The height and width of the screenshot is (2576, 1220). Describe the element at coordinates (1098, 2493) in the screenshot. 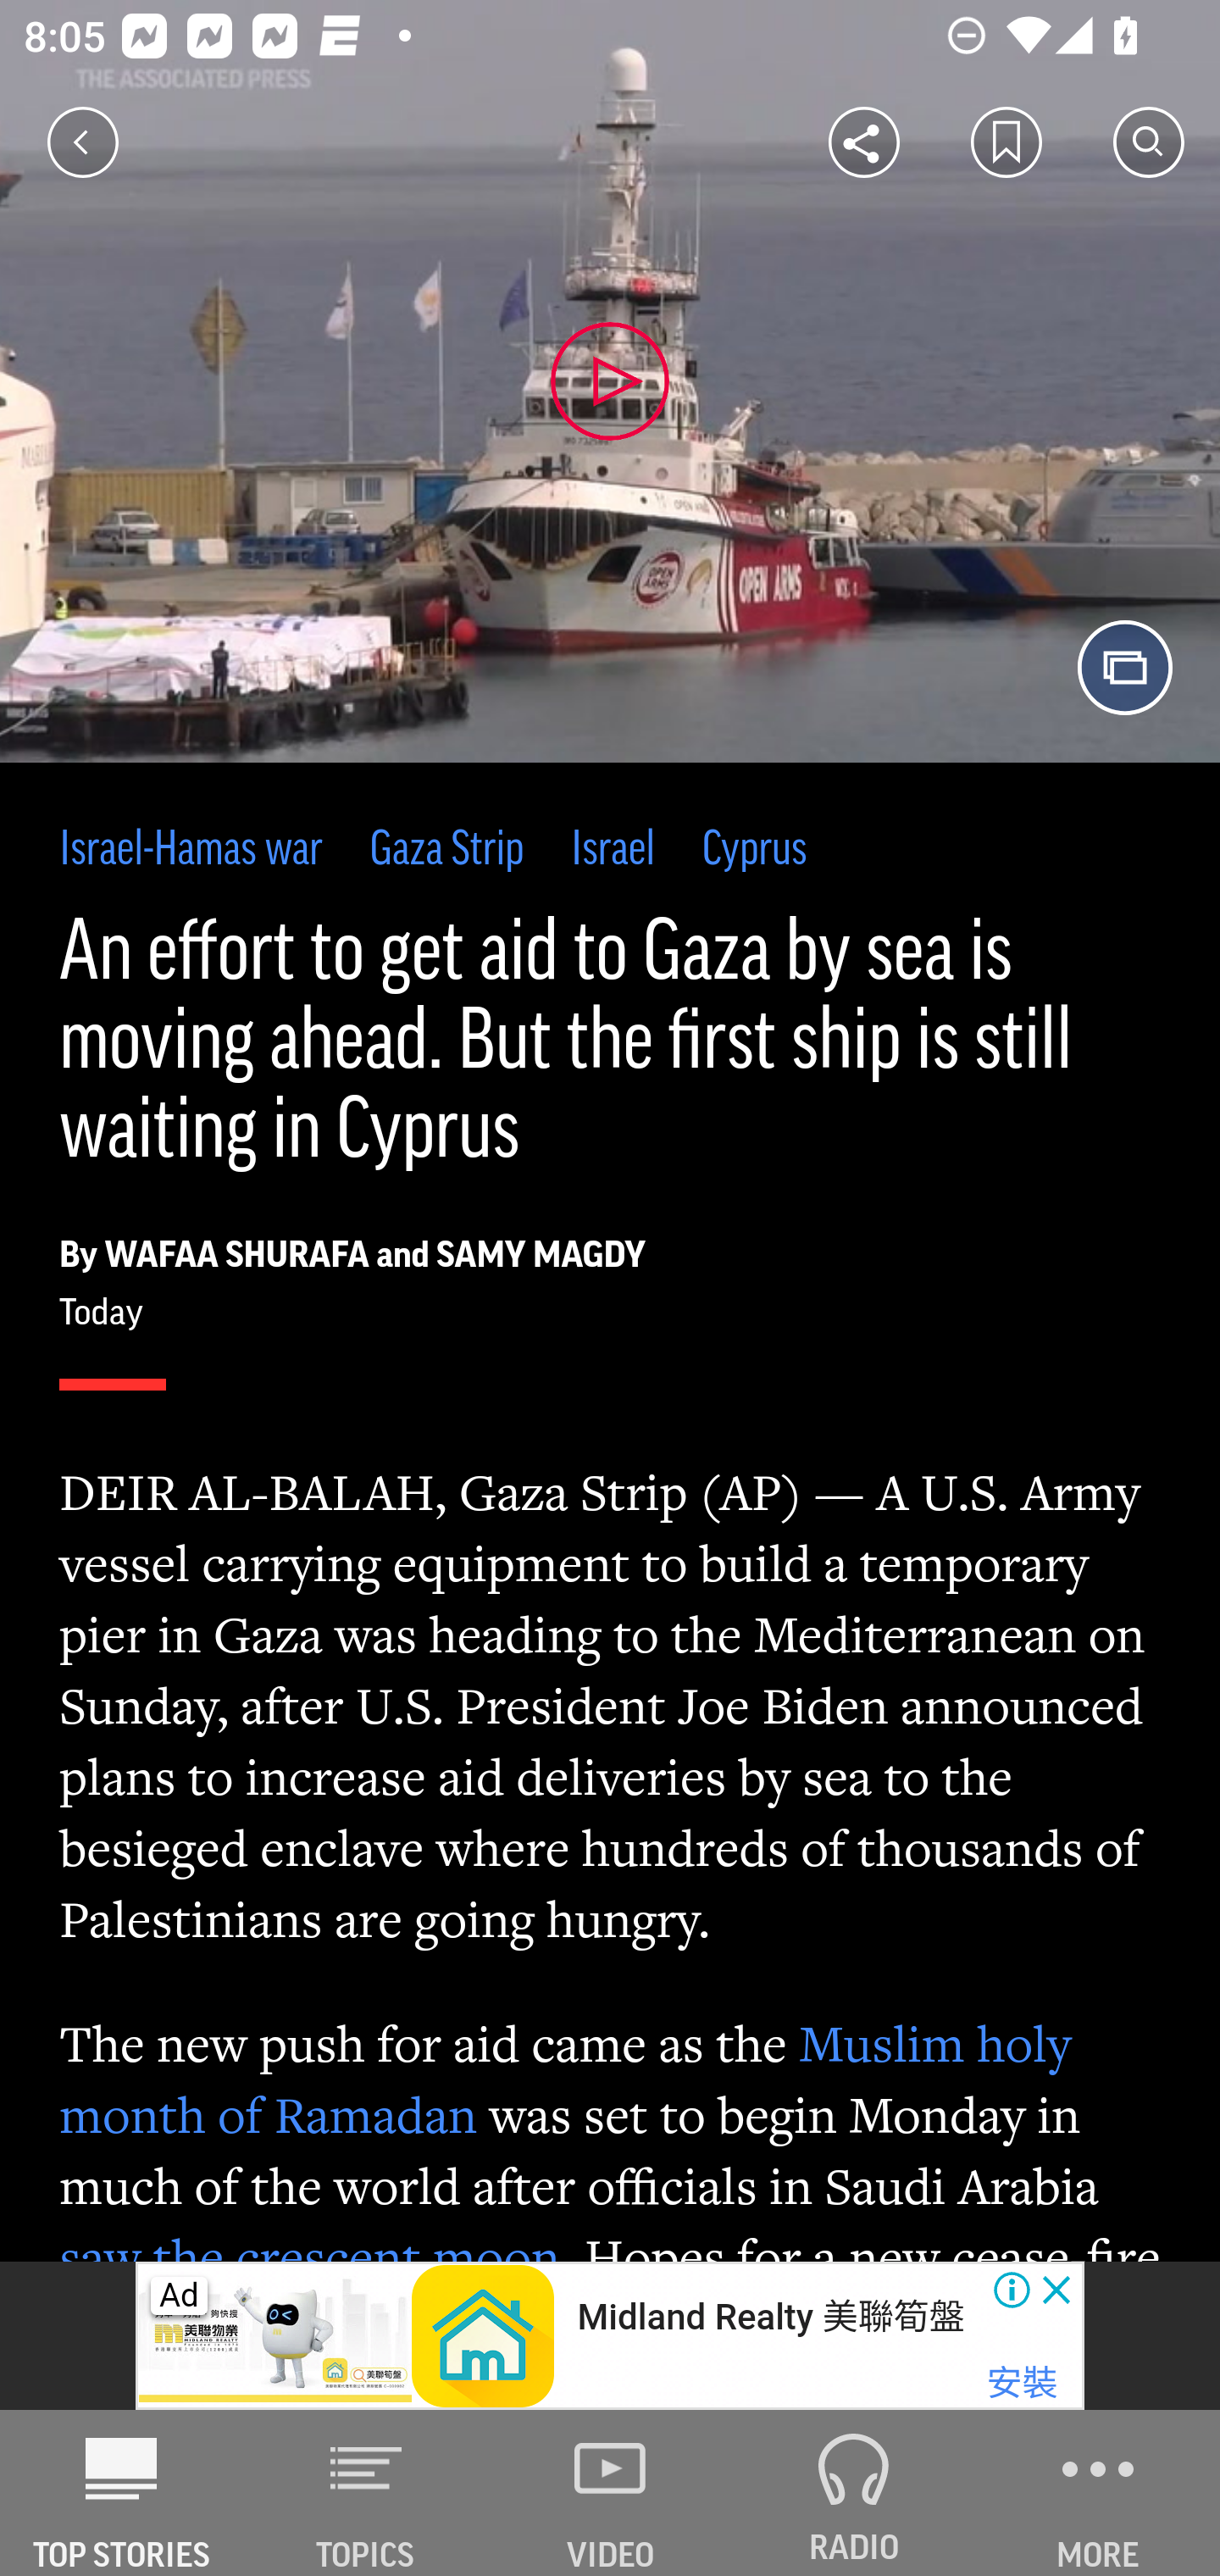

I see `MORE` at that location.